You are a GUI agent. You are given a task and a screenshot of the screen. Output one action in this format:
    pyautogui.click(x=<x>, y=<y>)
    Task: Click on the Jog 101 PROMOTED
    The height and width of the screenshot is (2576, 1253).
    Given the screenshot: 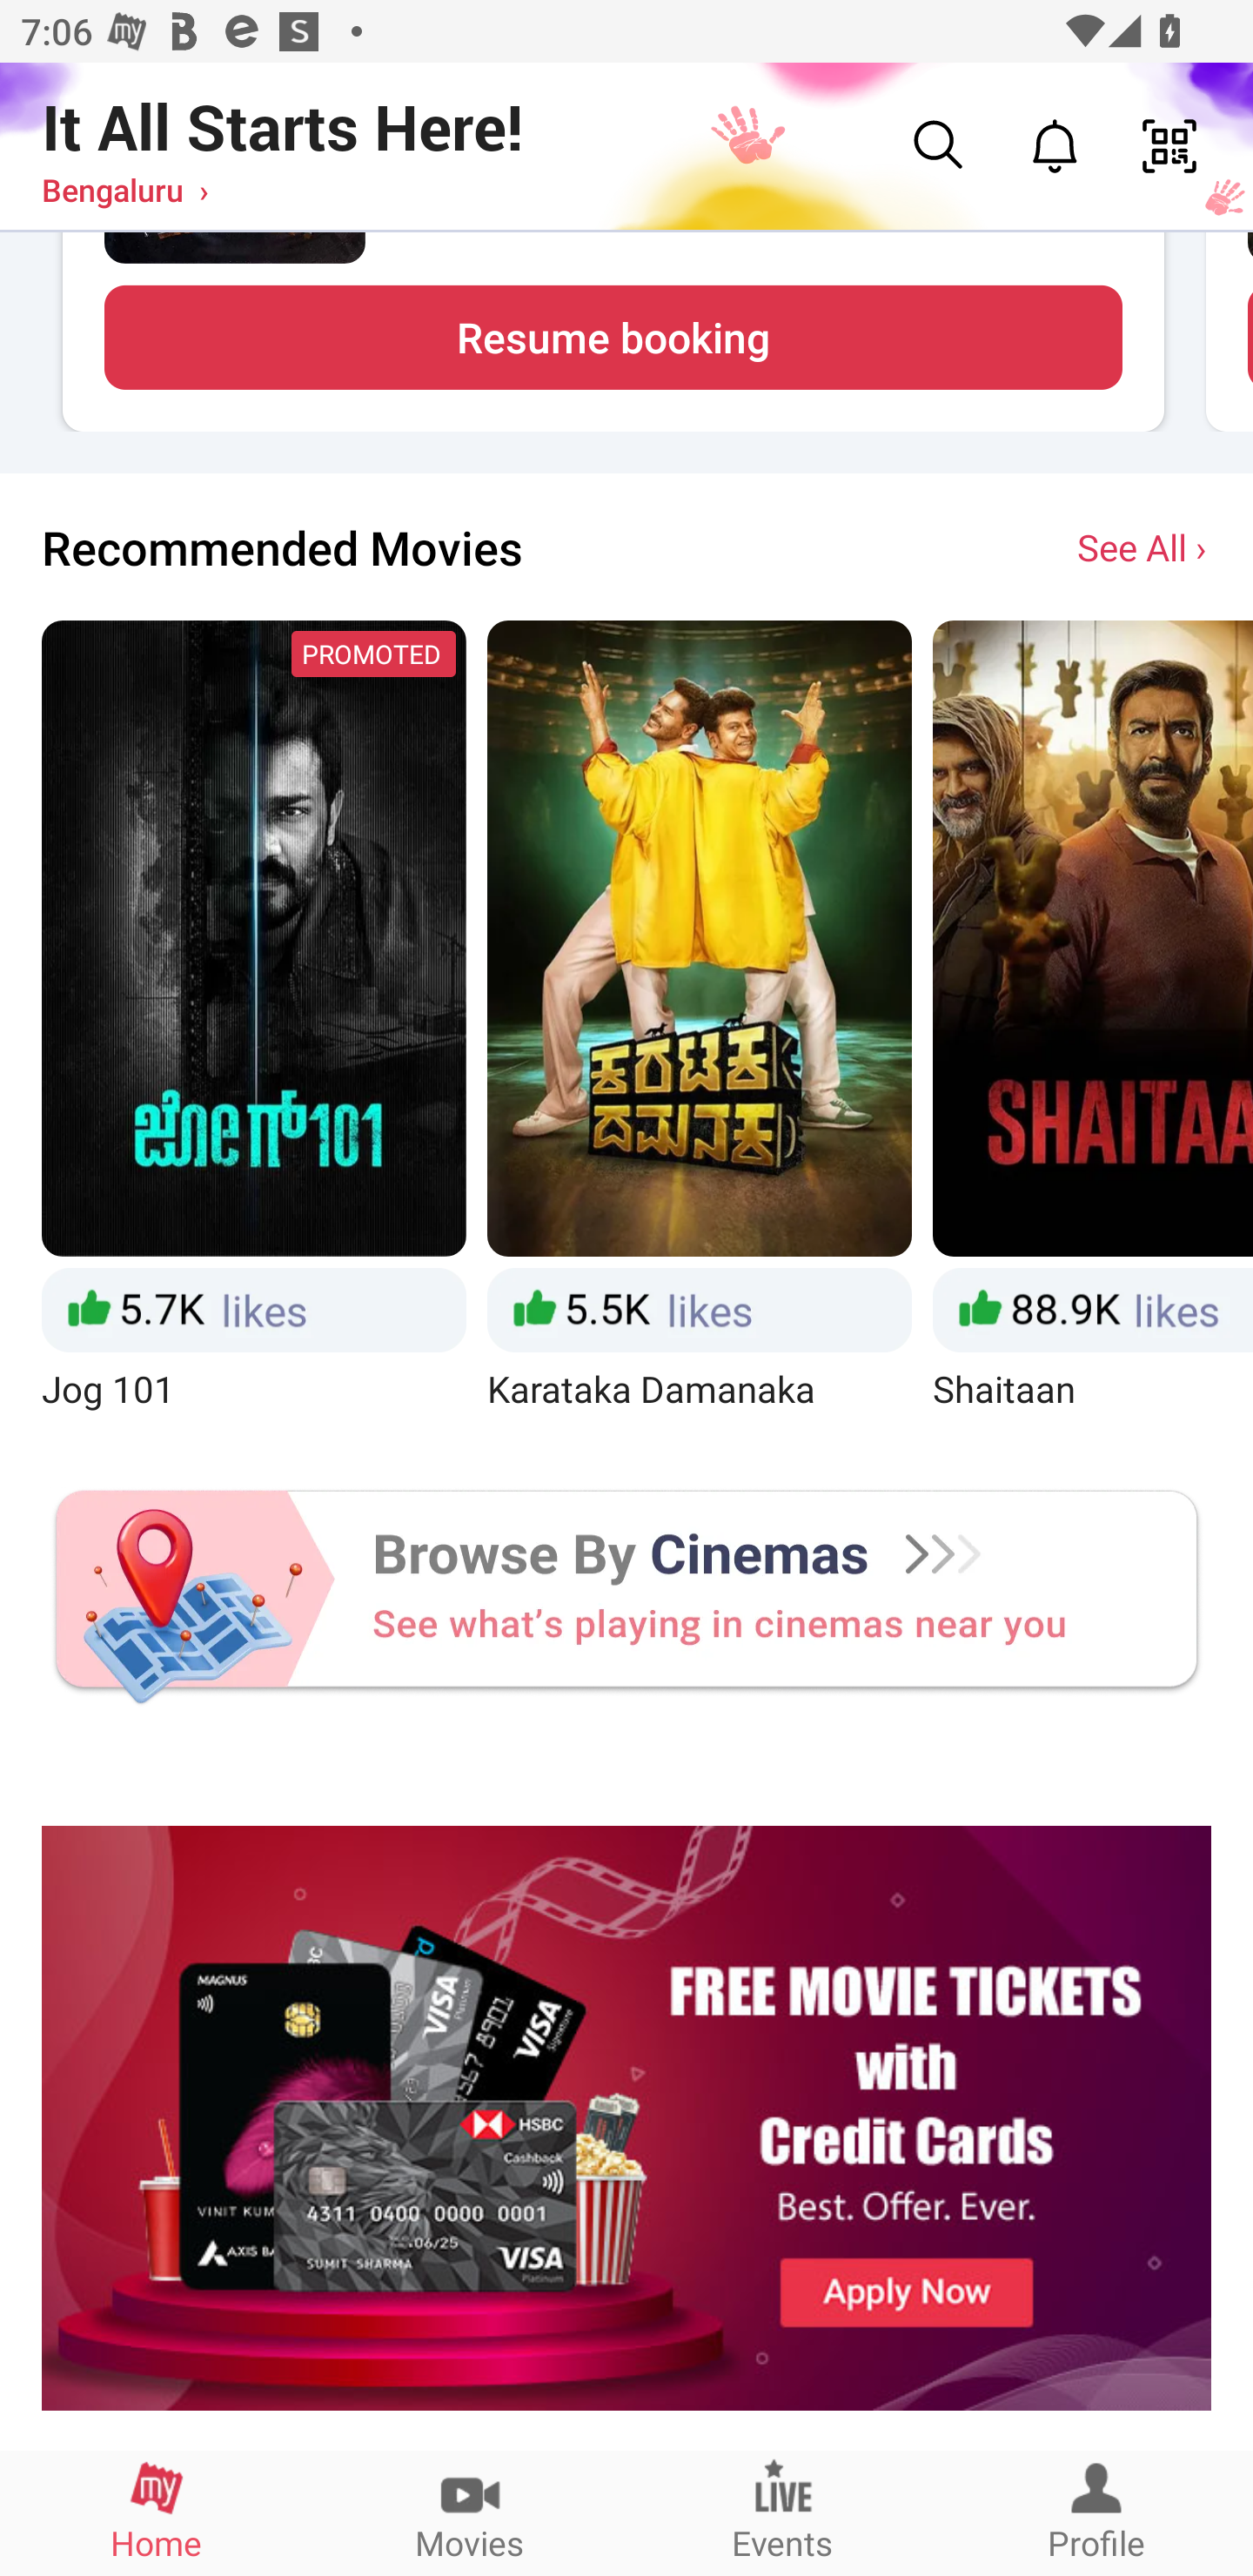 What is the action you would take?
    pyautogui.click(x=253, y=1020)
    